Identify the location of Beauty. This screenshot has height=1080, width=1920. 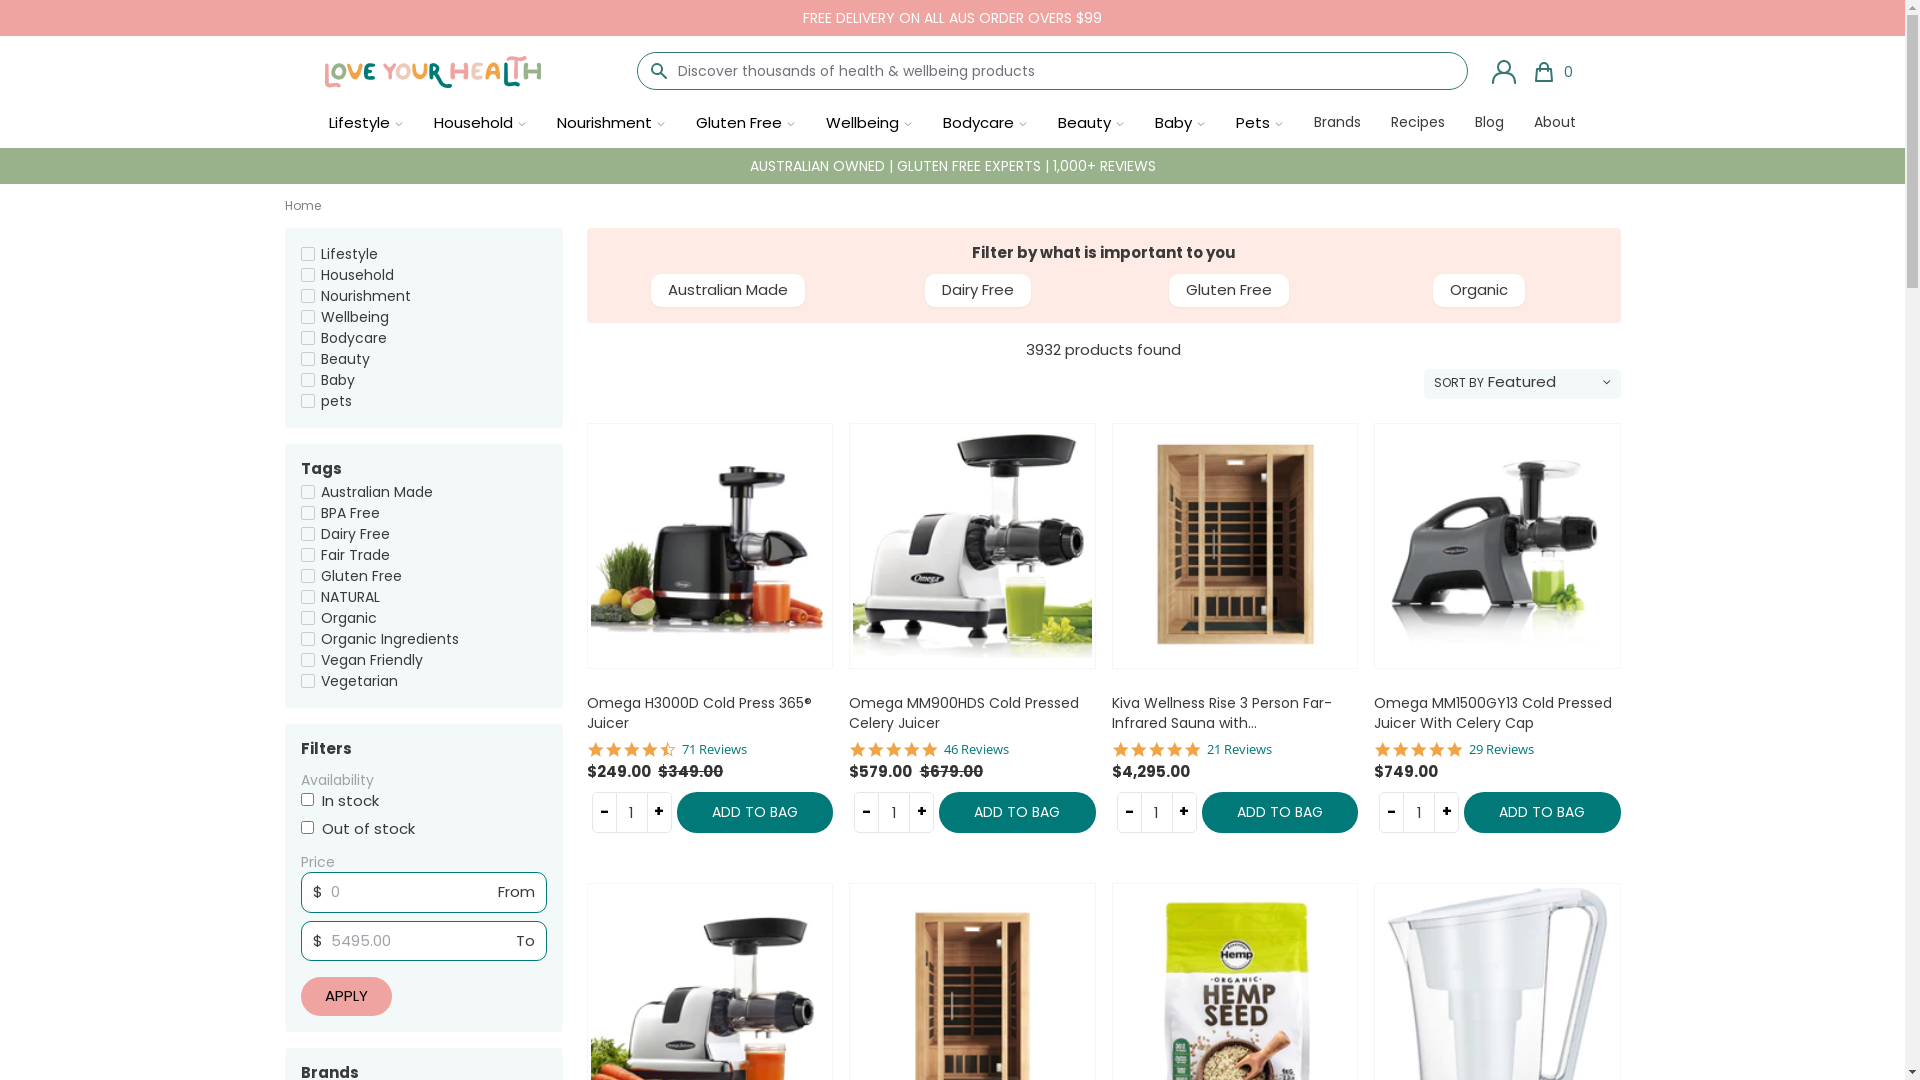
(1092, 124).